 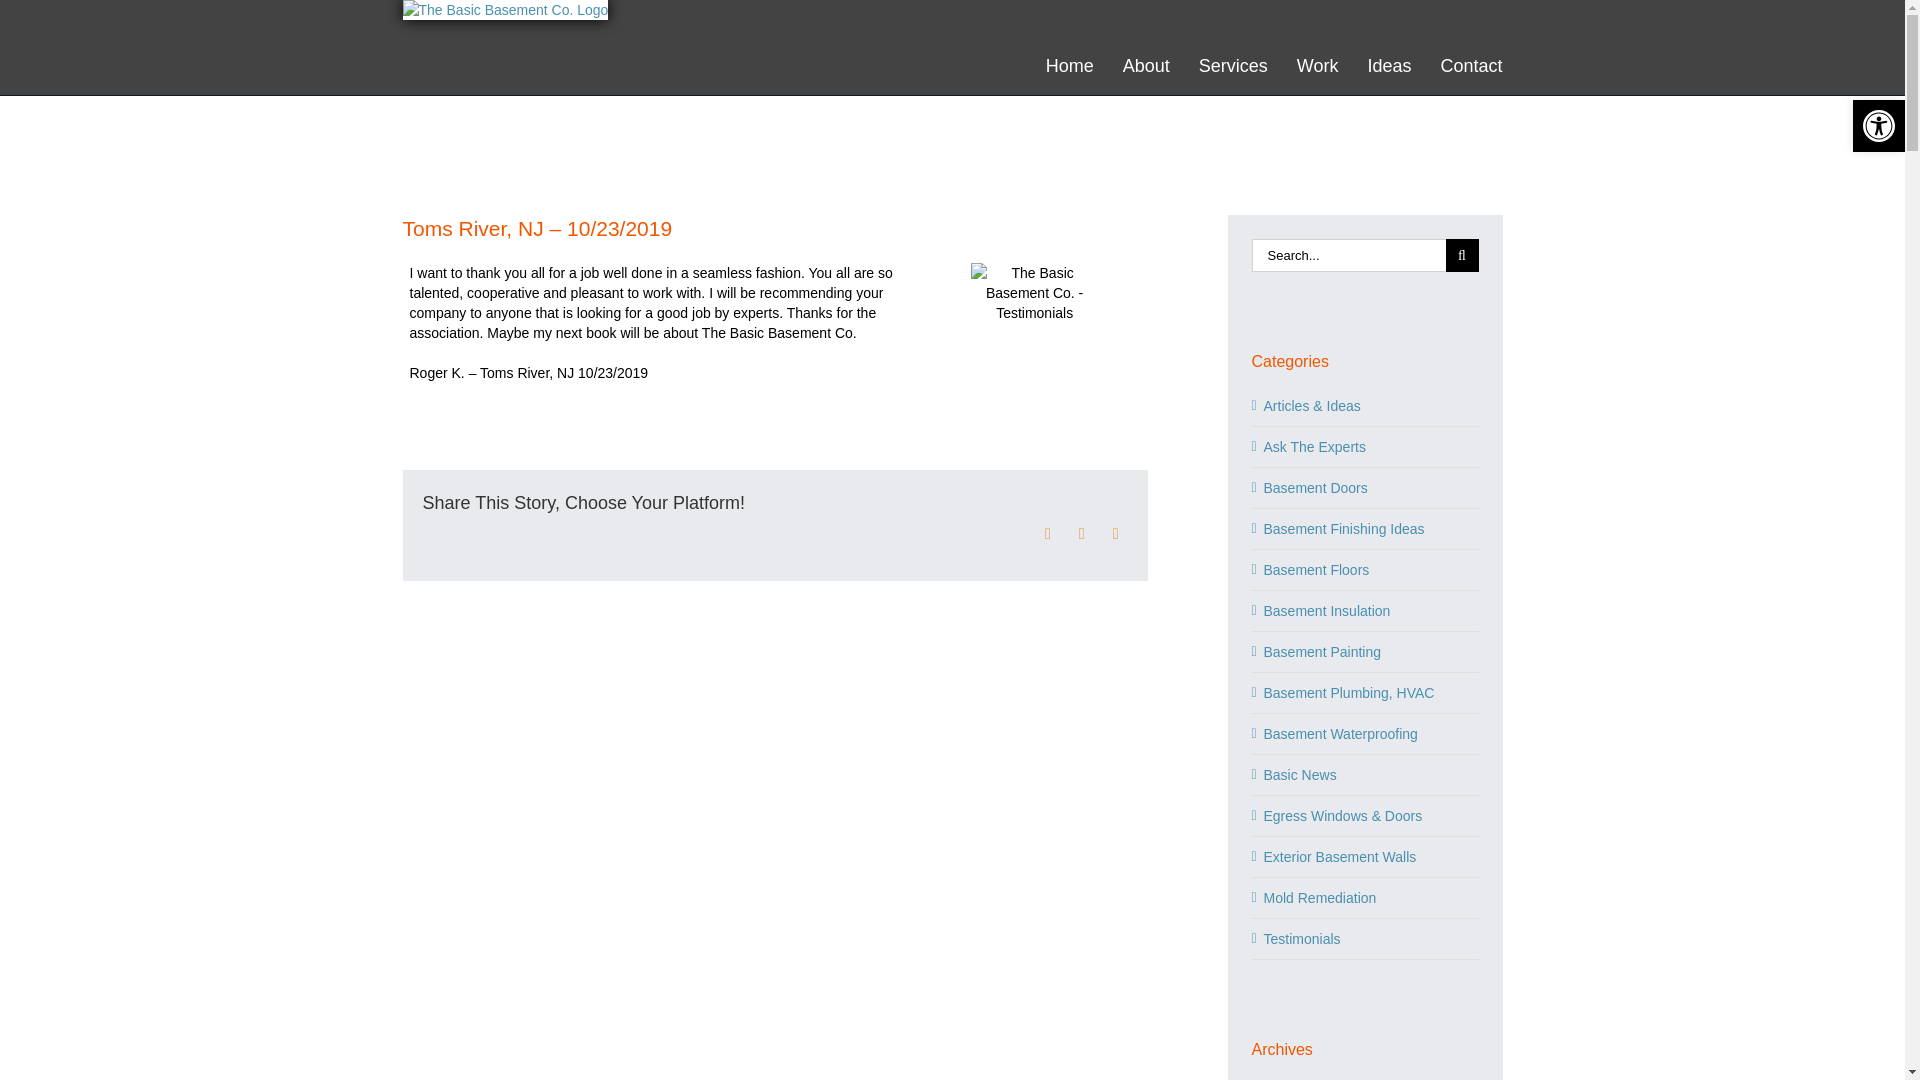 I want to click on Basement Finishing Ideas, so click(x=1366, y=528).